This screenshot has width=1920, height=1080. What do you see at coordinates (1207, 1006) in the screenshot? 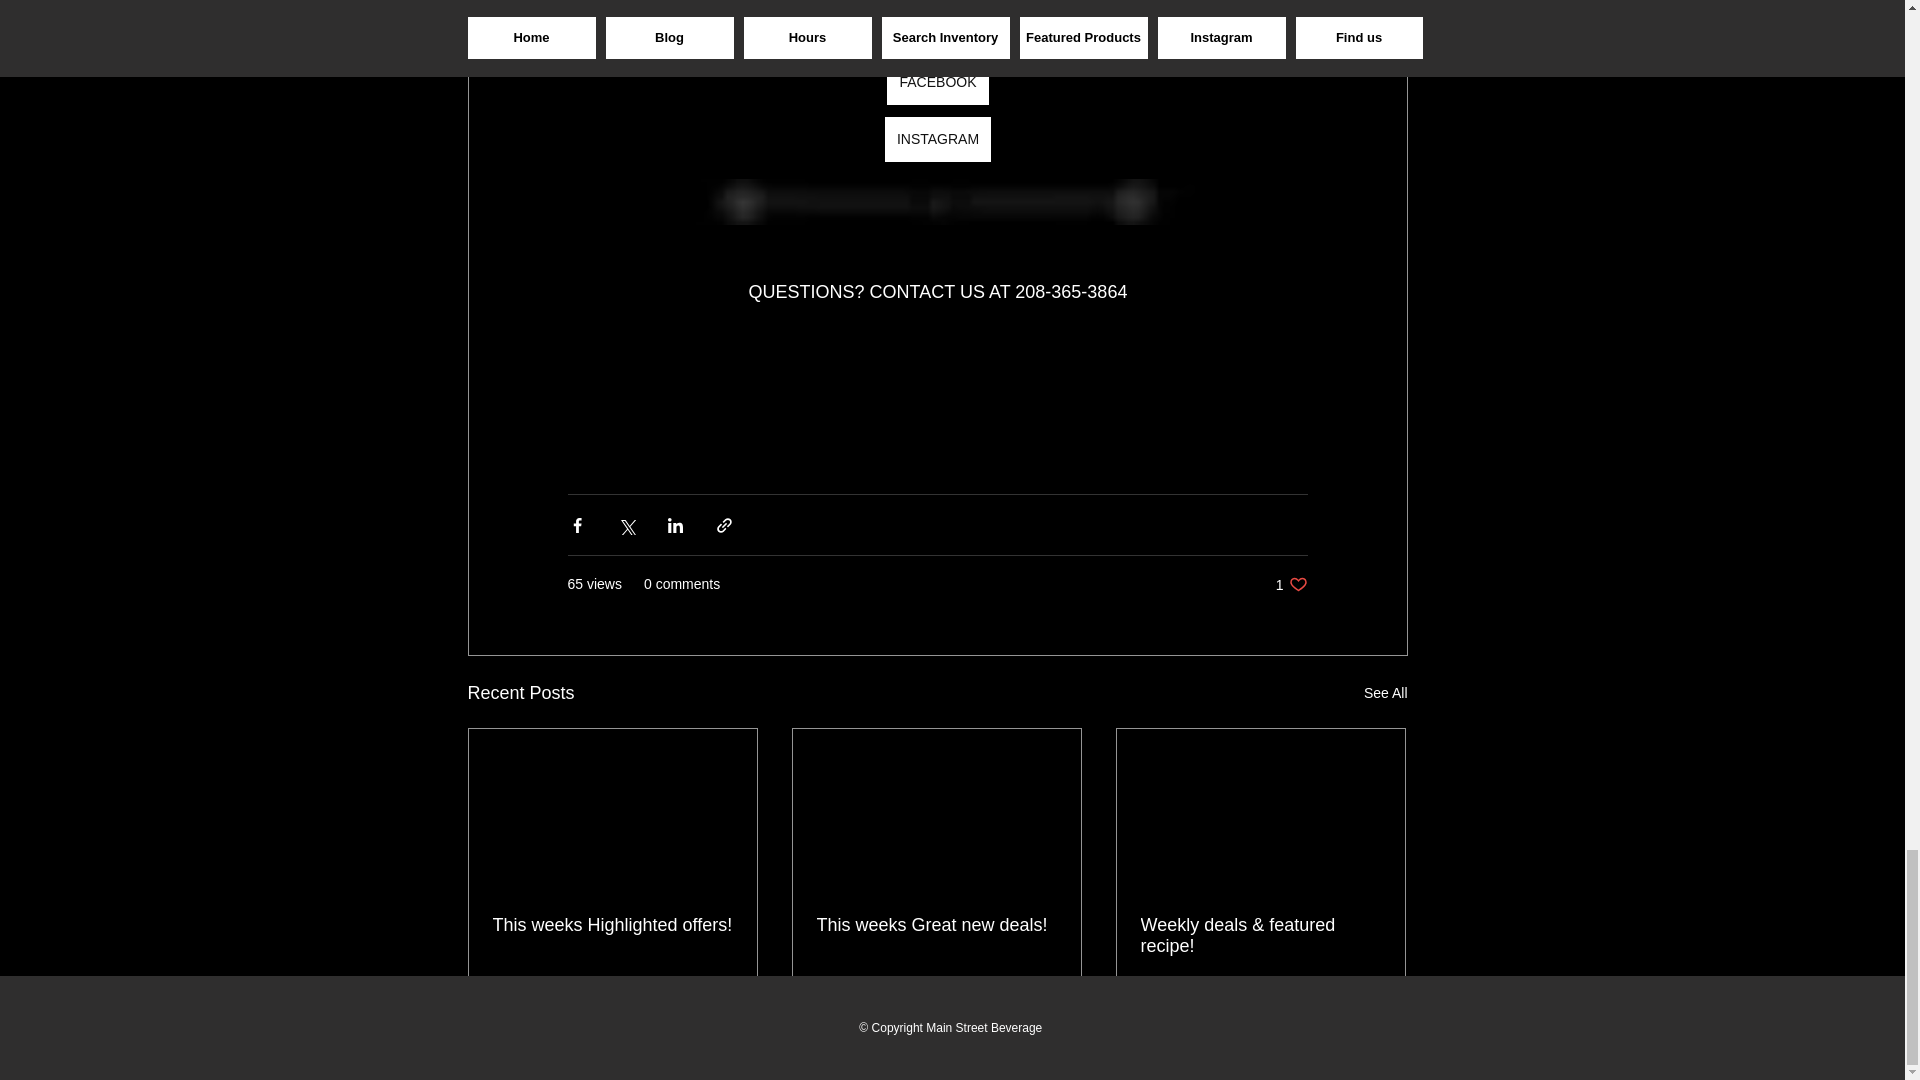
I see `This weeks Great new deals!` at bounding box center [1207, 1006].